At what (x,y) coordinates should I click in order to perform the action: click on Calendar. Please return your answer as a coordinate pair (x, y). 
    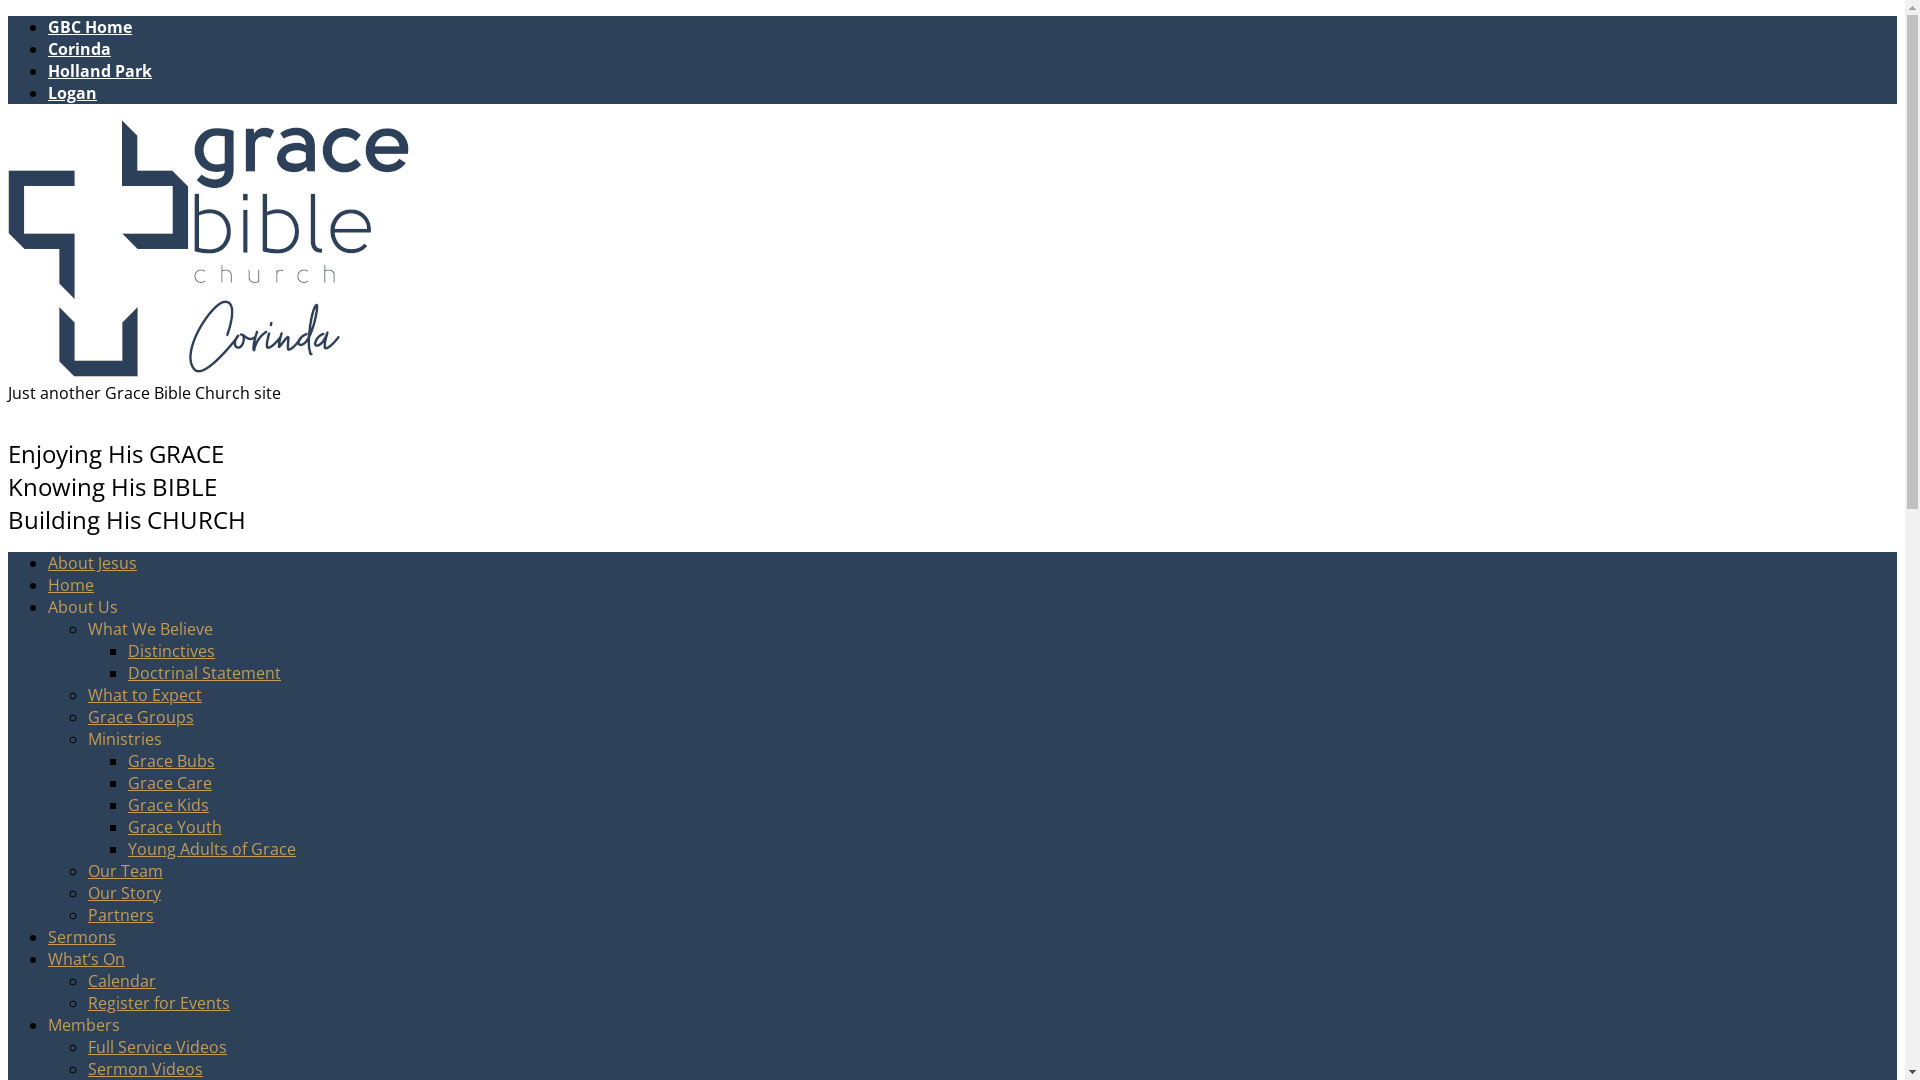
    Looking at the image, I should click on (122, 981).